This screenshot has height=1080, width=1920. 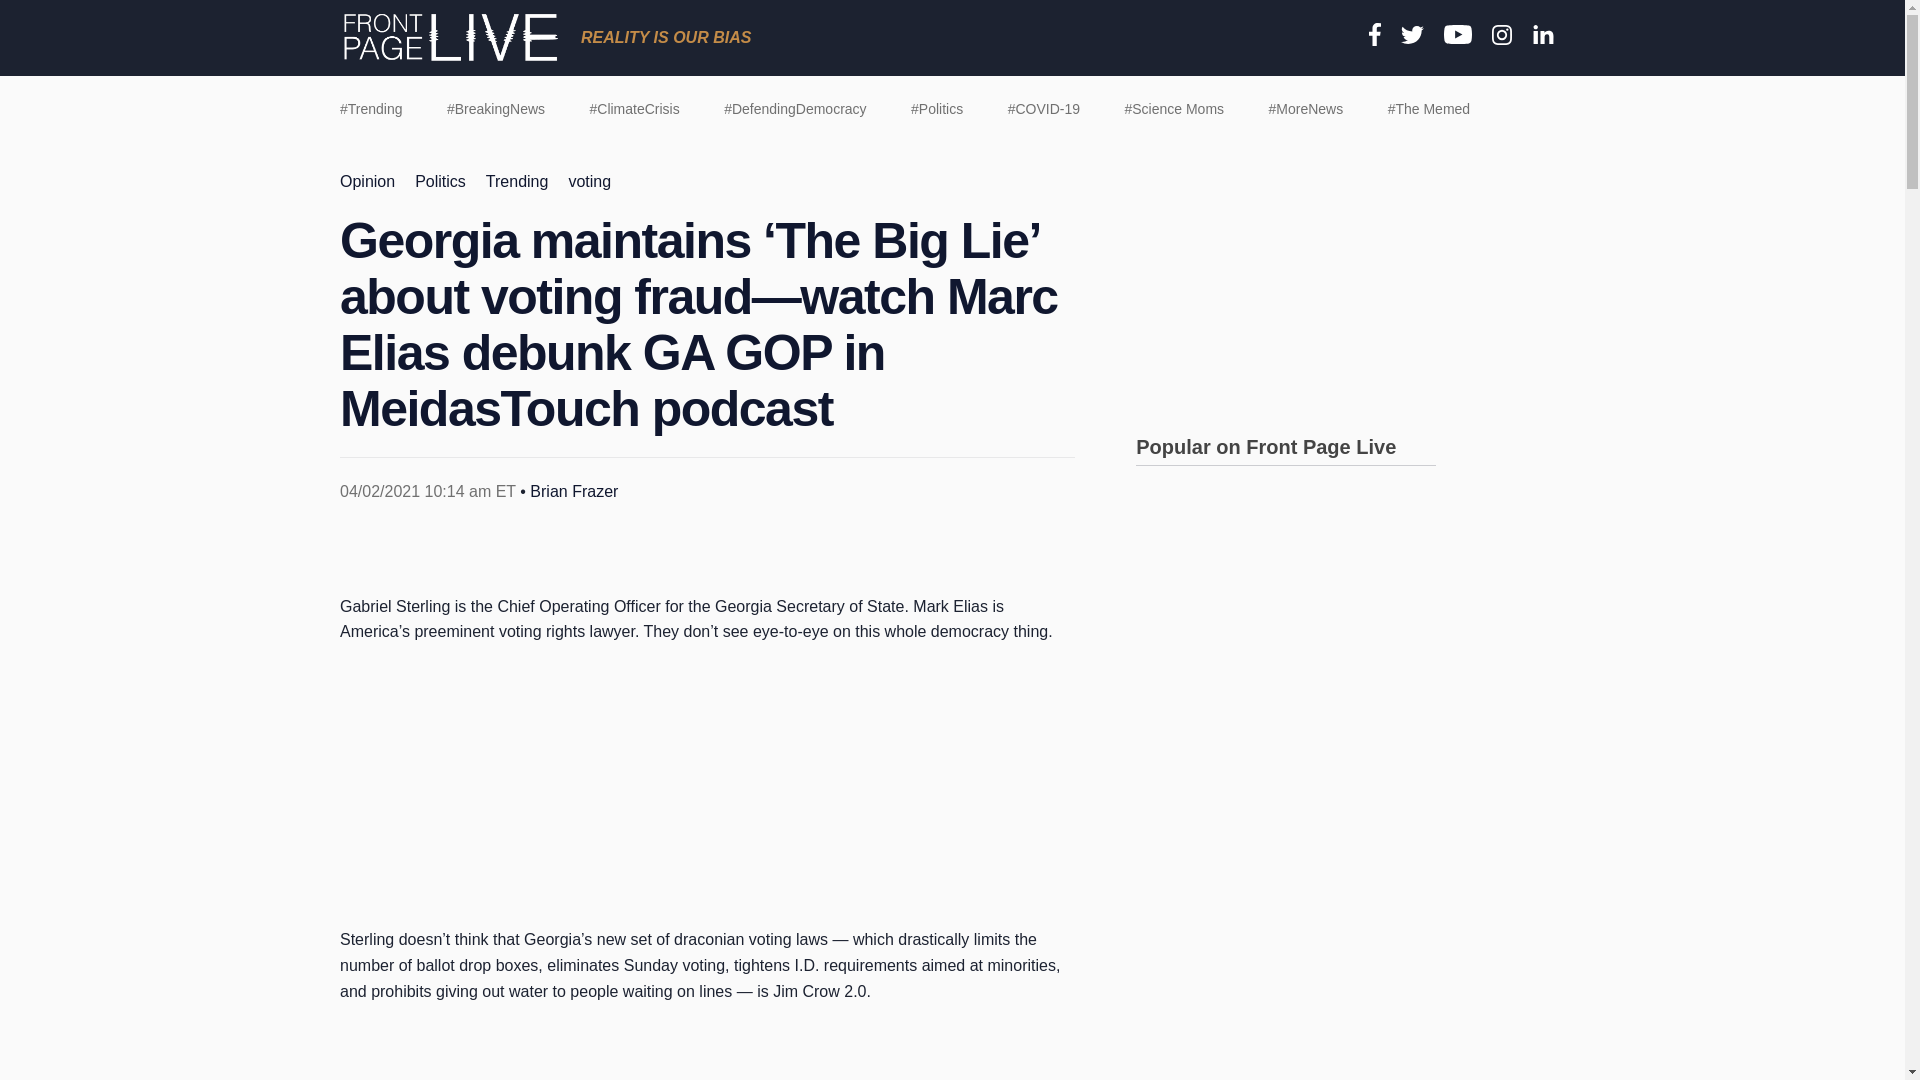 I want to click on Opinion, so click(x=367, y=181).